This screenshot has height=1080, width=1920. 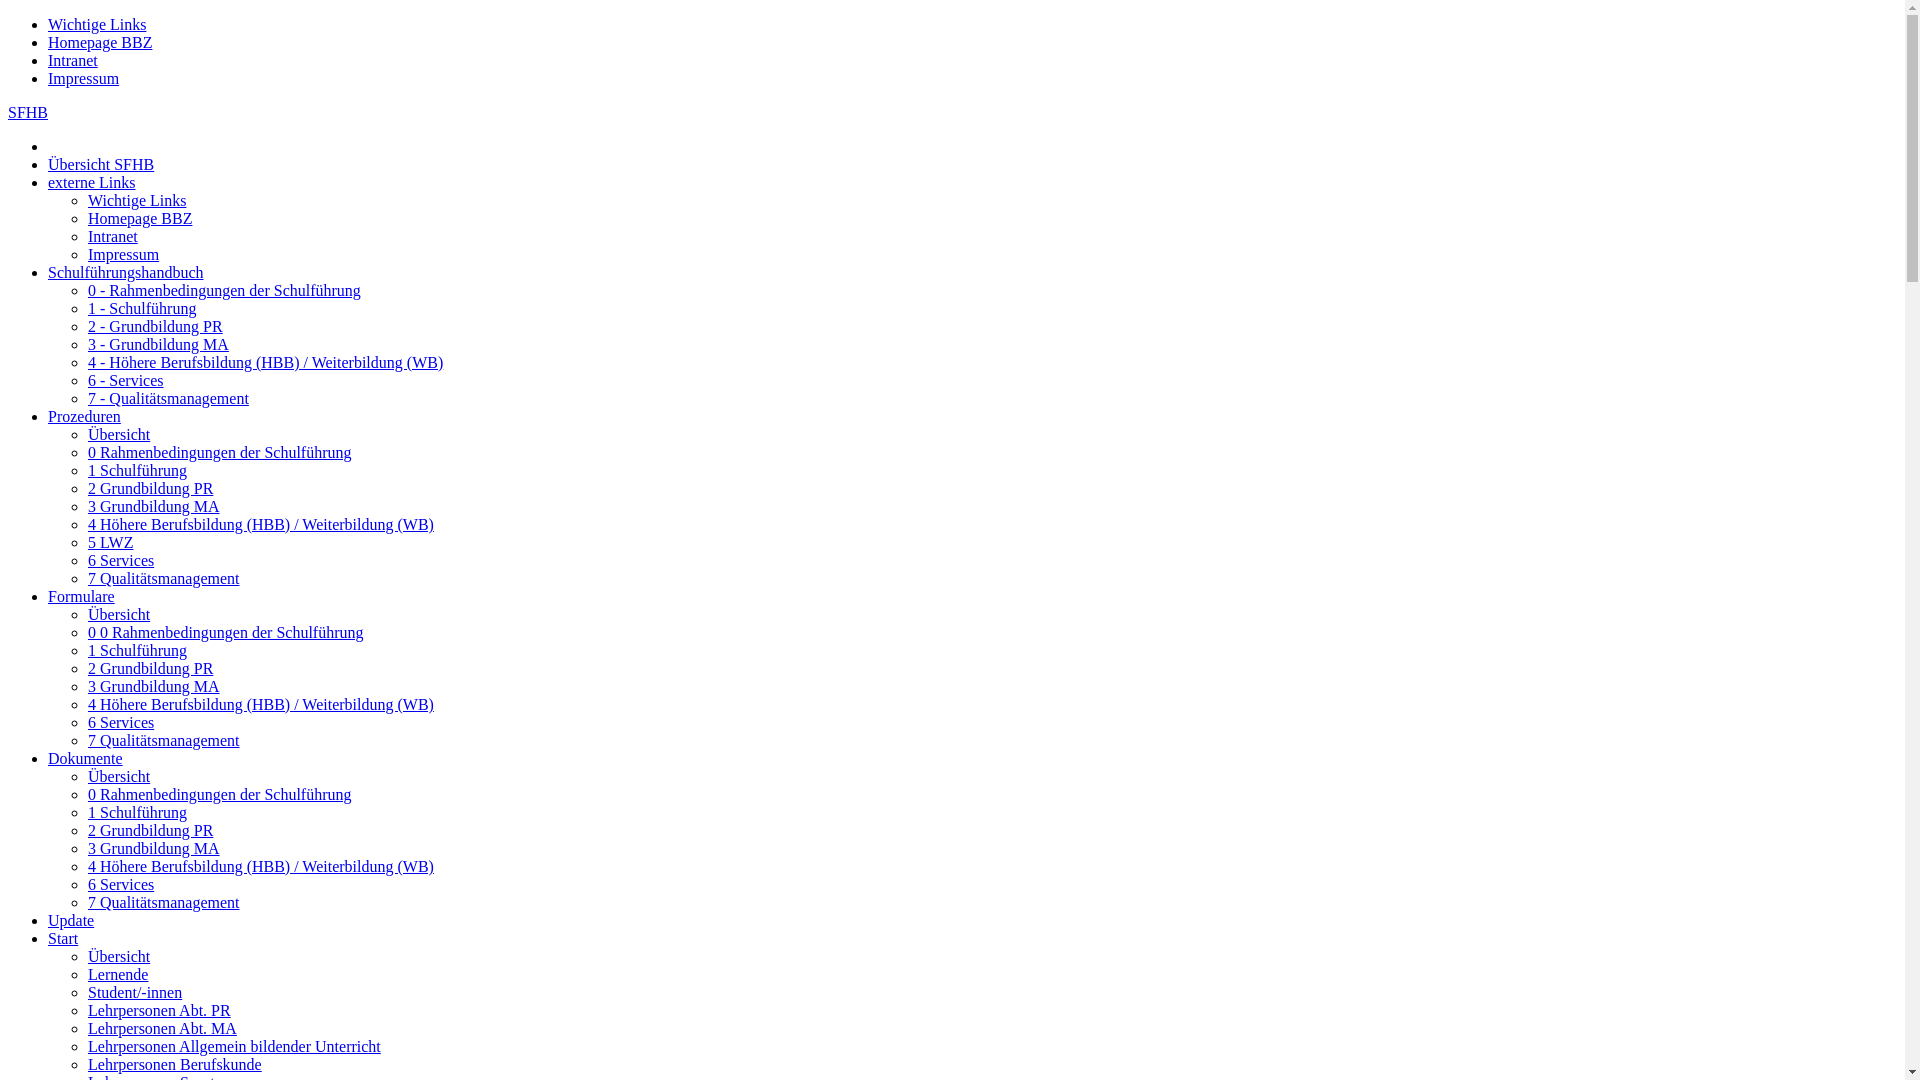 What do you see at coordinates (84, 78) in the screenshot?
I see `Impressum` at bounding box center [84, 78].